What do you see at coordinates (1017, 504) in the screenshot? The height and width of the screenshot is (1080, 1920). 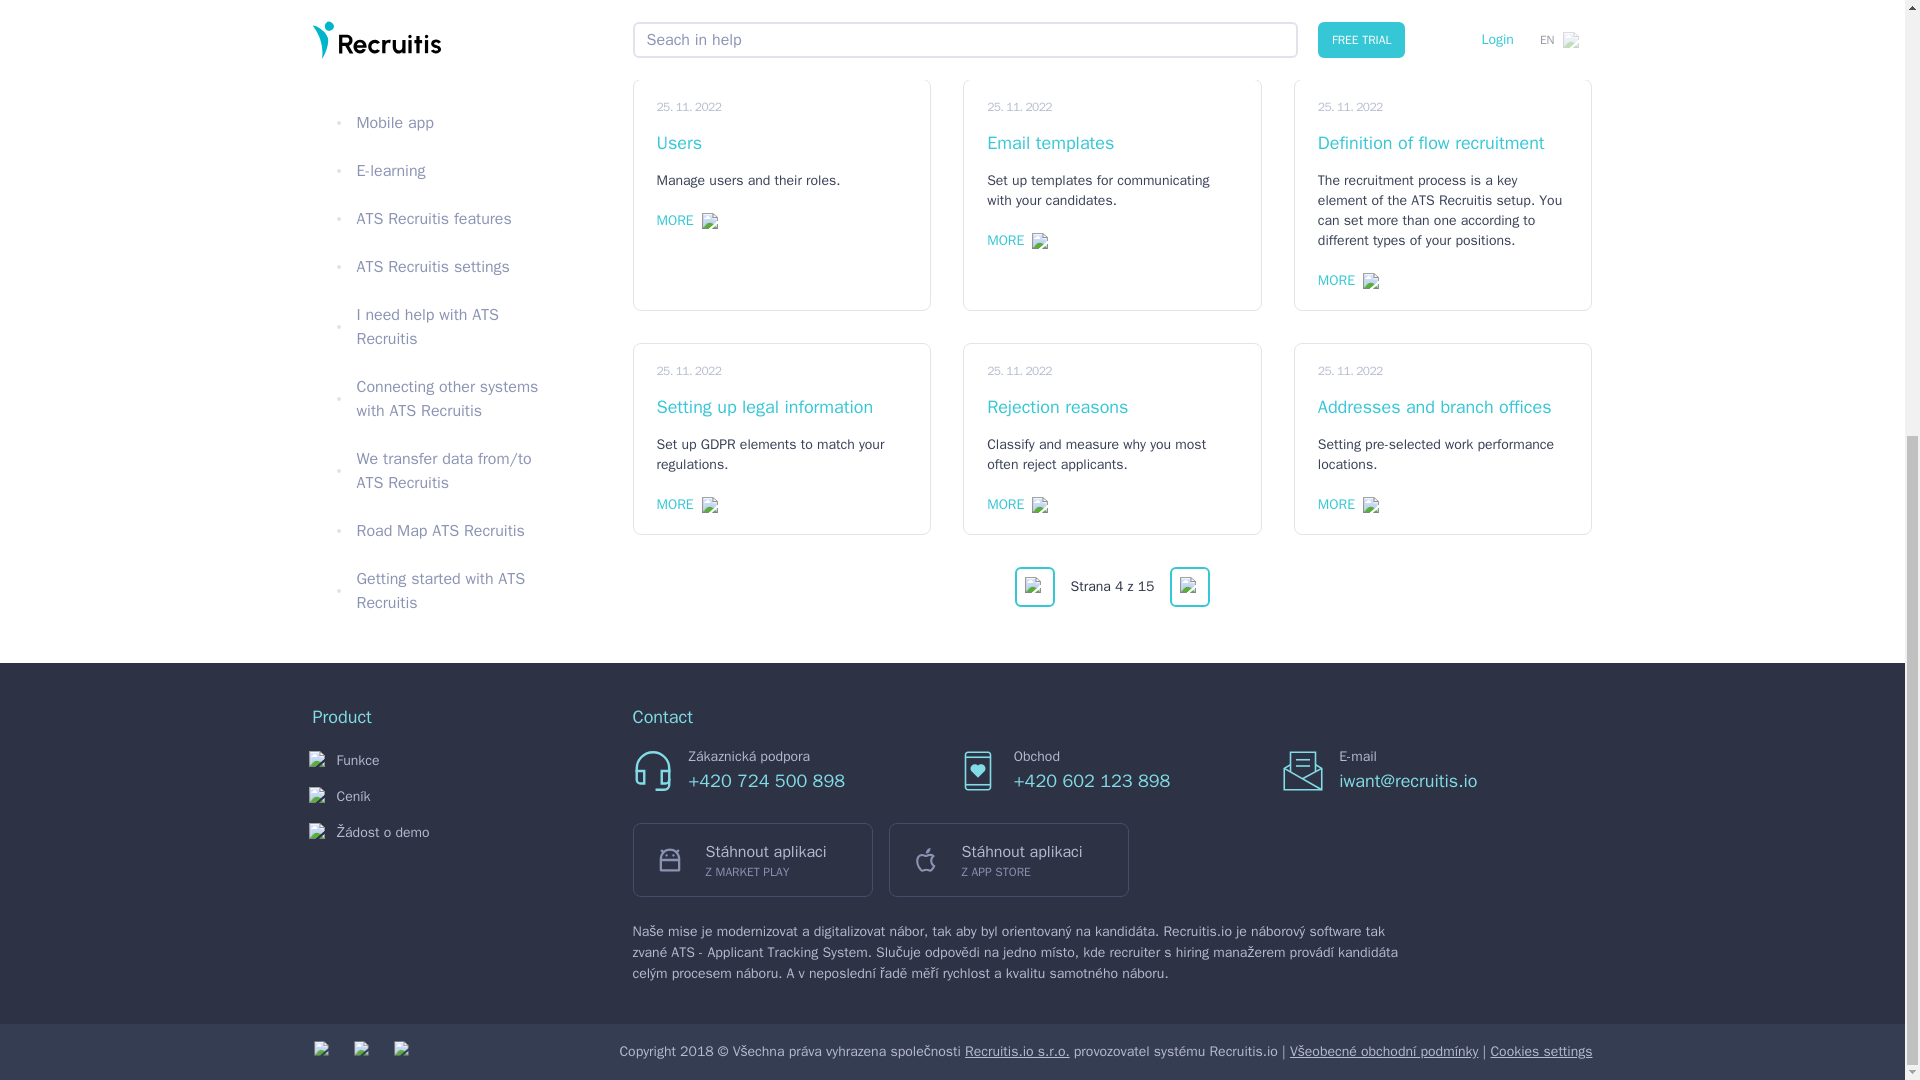 I see `MORE` at bounding box center [1017, 504].